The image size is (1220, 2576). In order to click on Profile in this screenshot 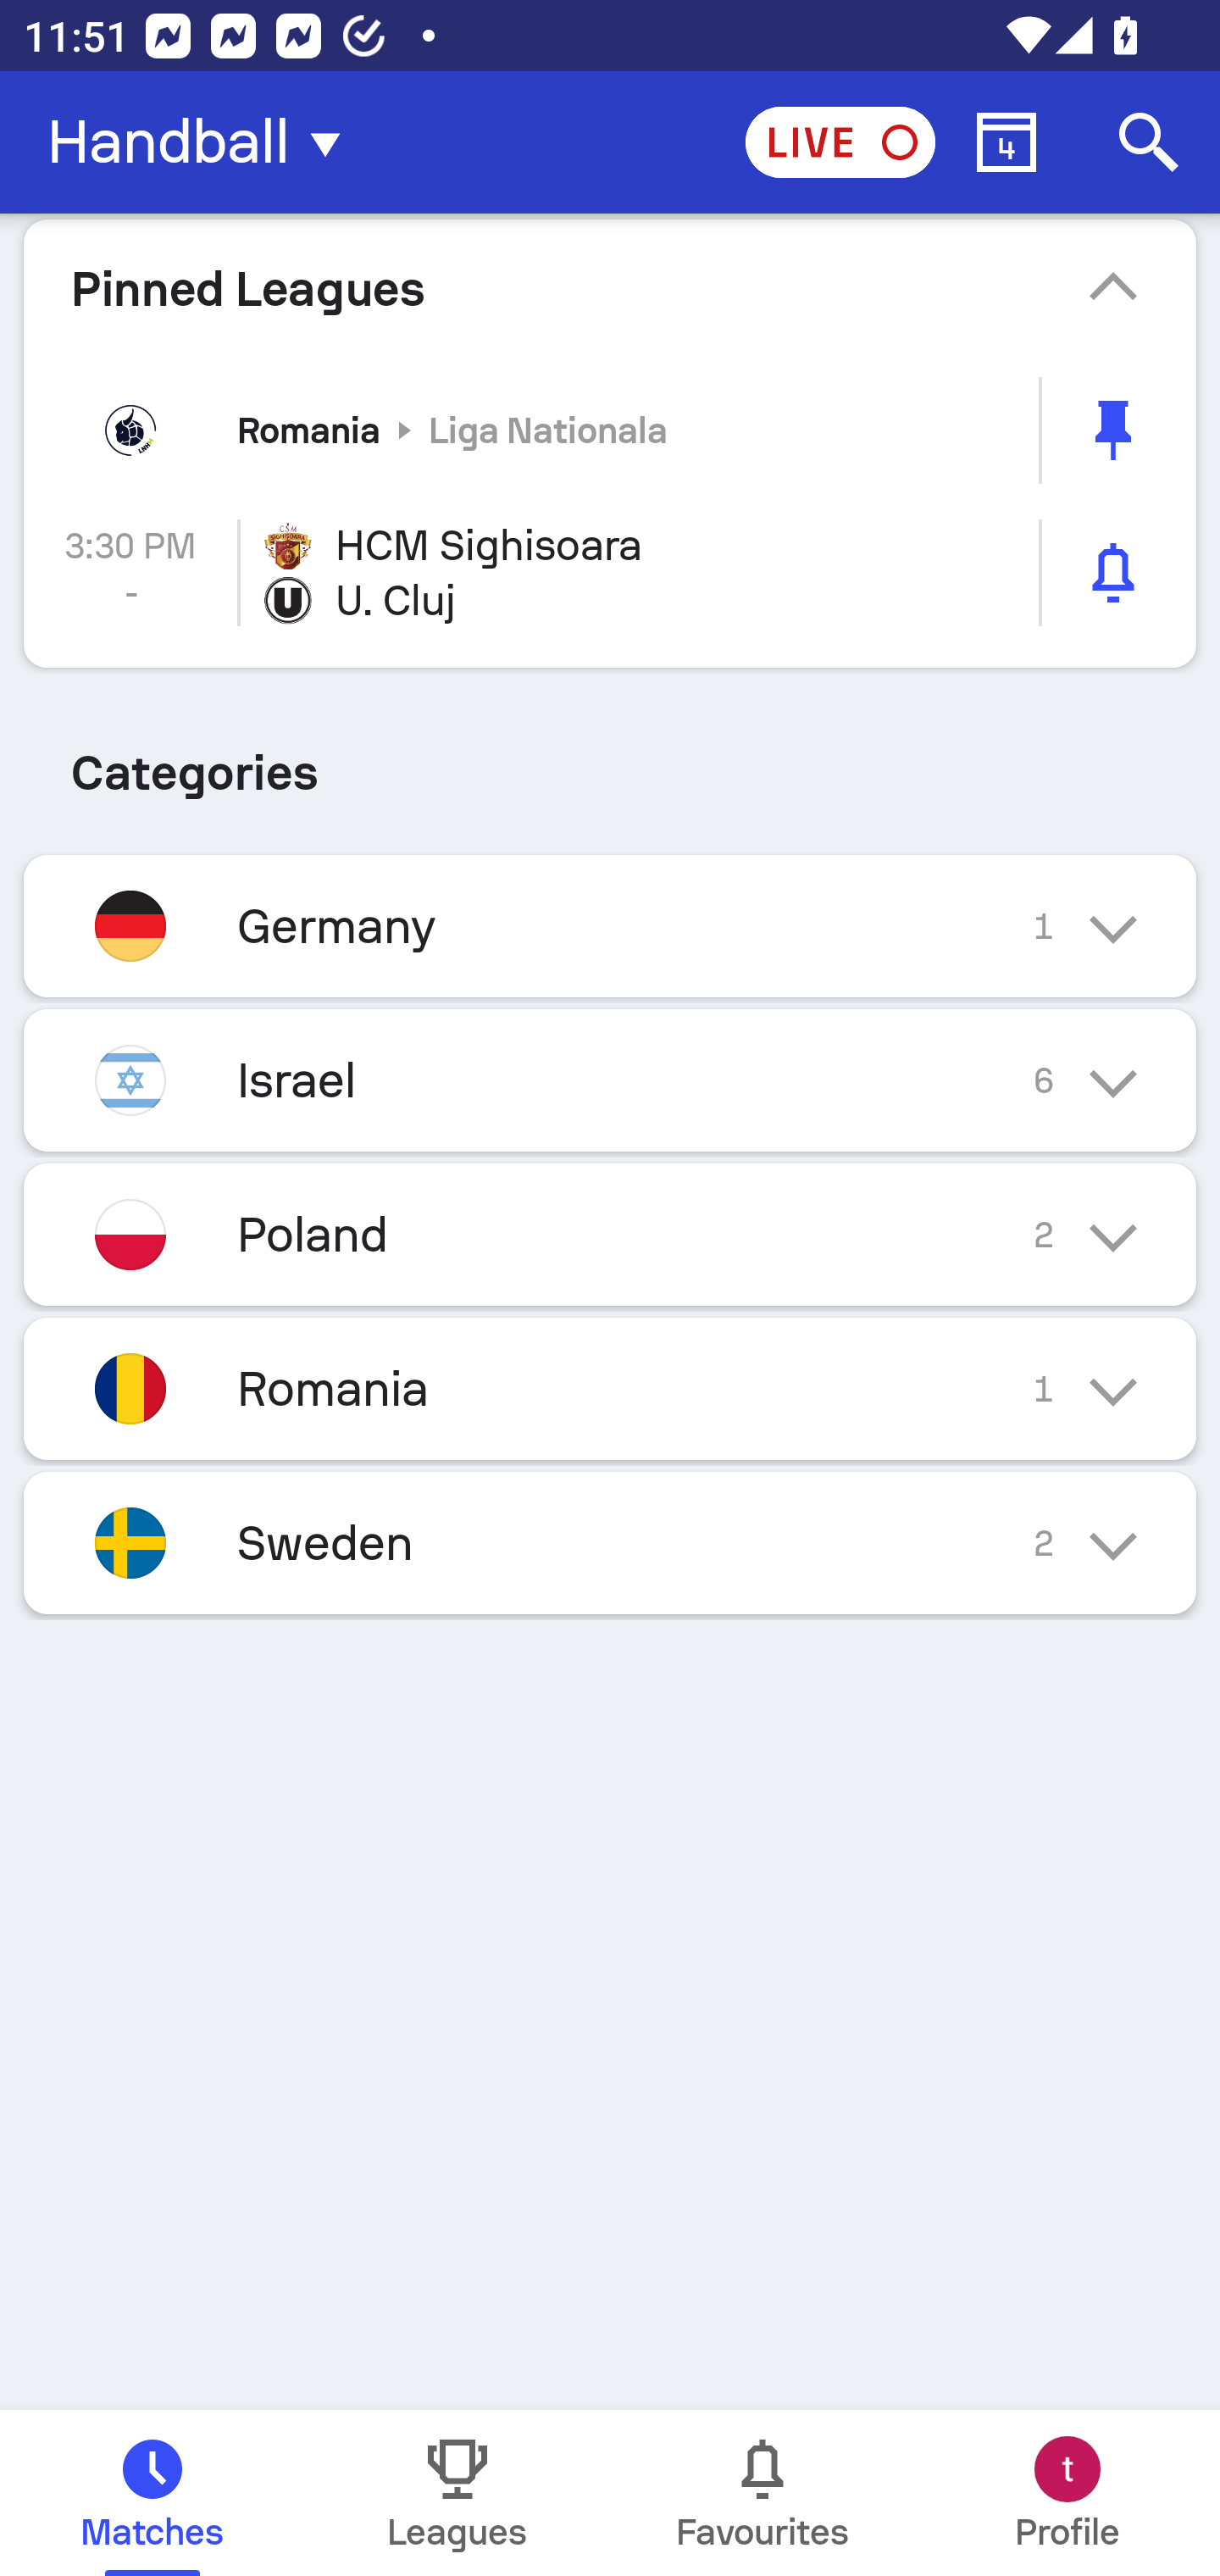, I will do `click(1067, 2493)`.